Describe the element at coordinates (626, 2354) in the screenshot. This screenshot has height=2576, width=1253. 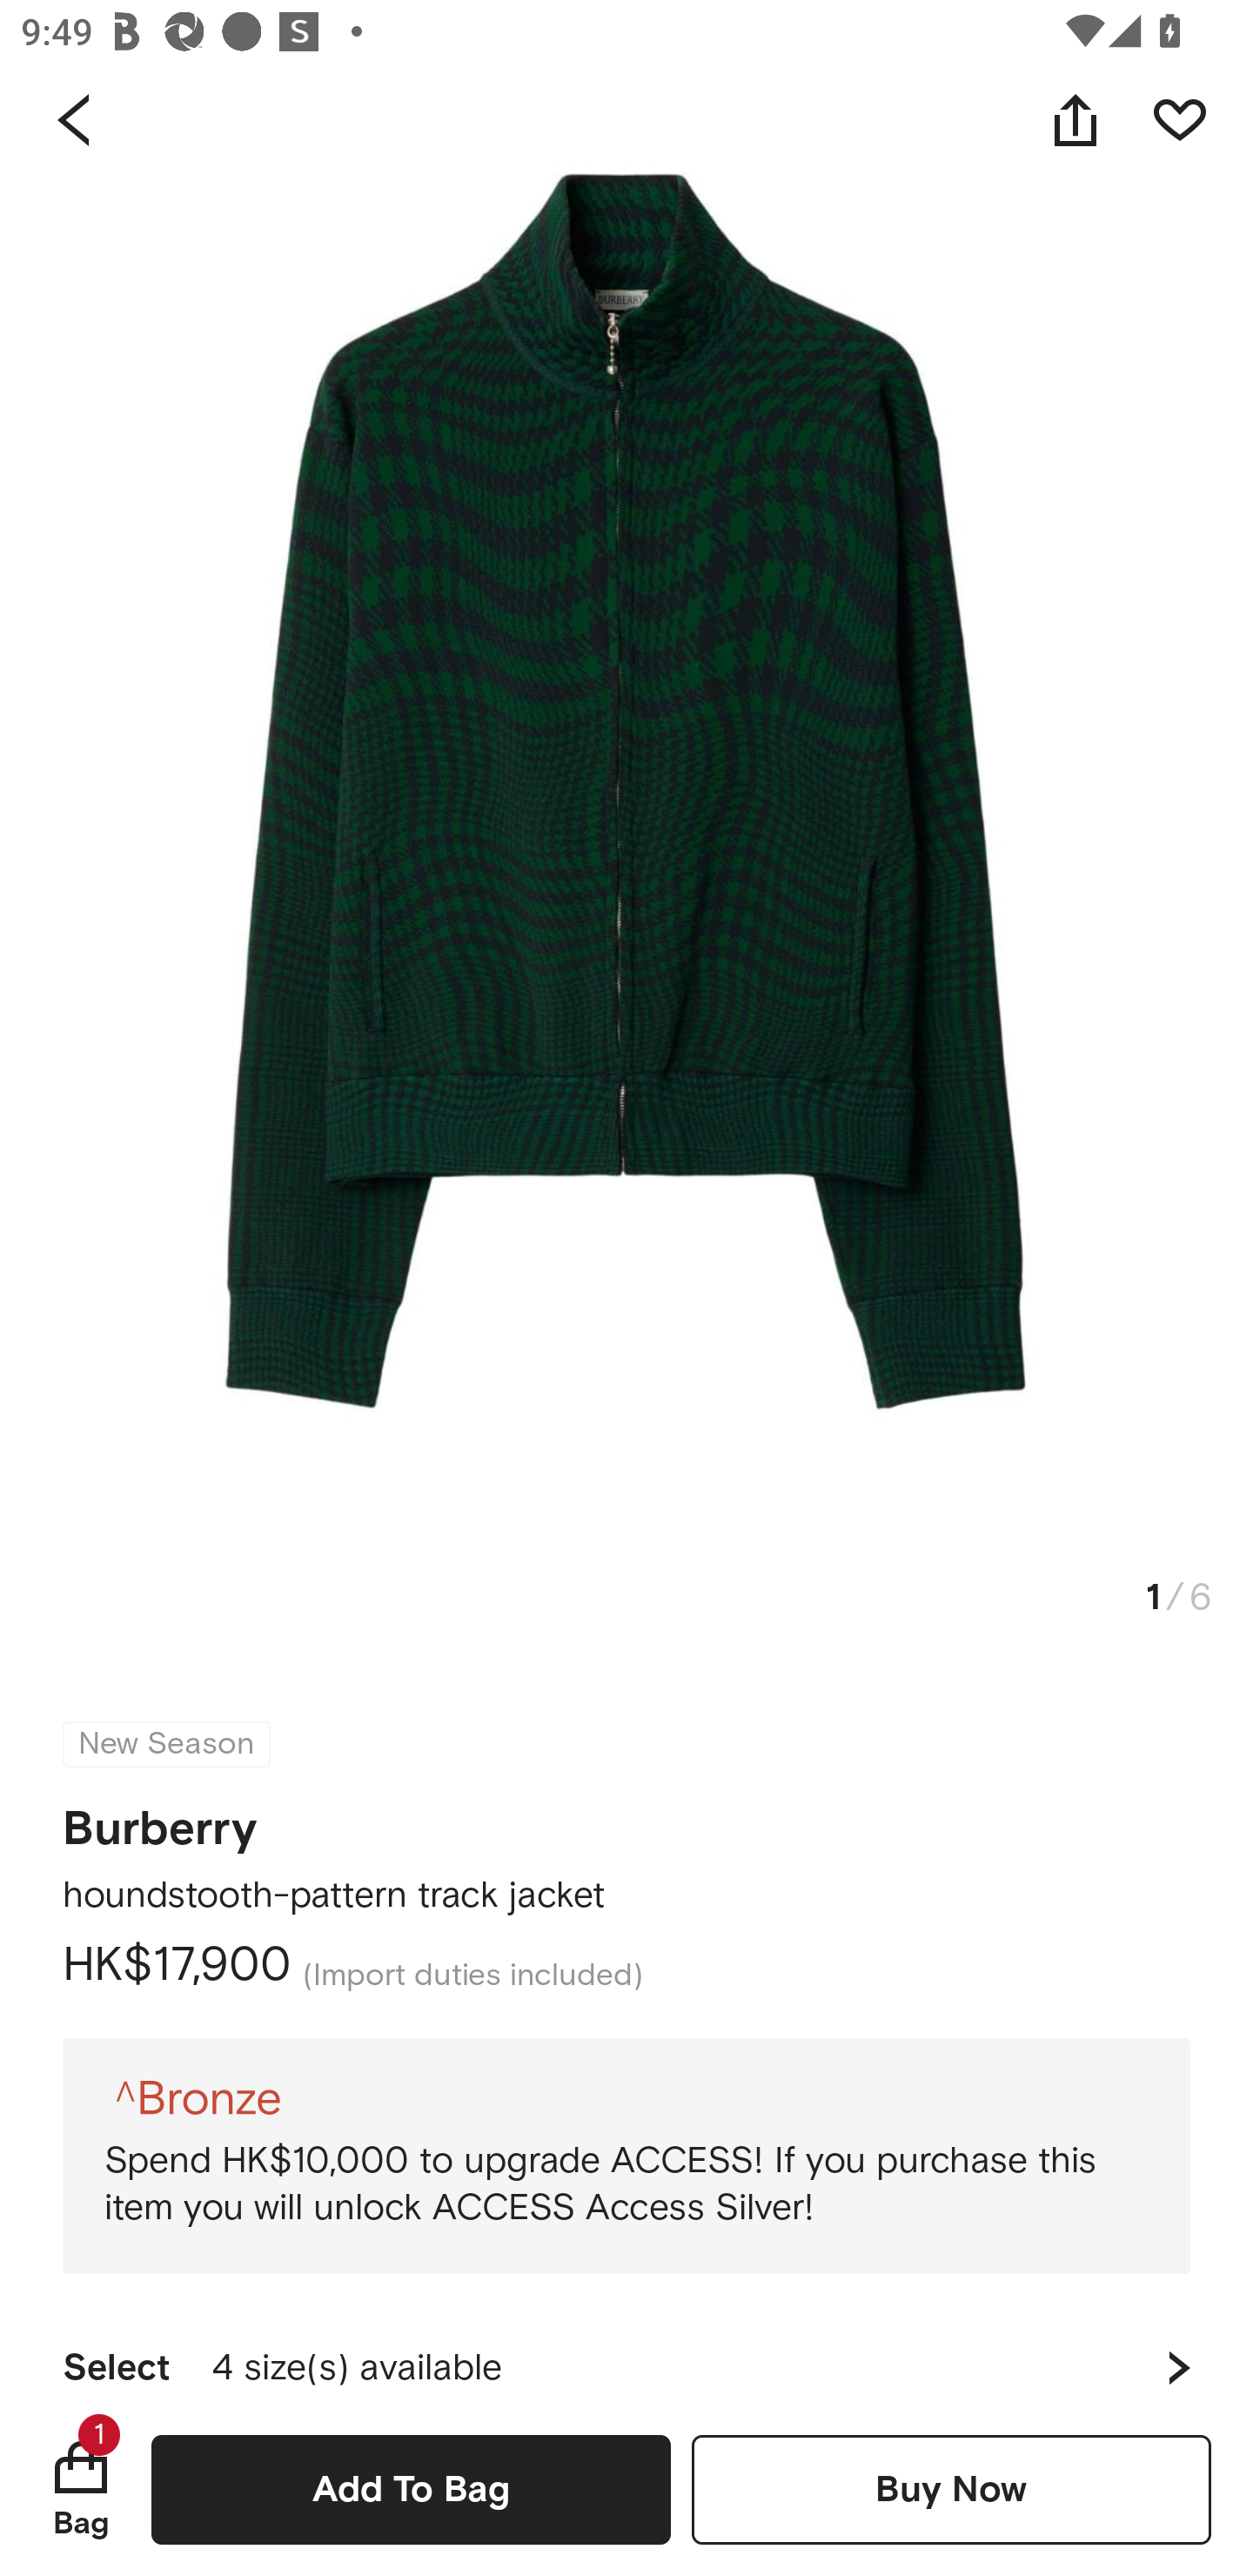
I see `Select 4 size(s) available` at that location.